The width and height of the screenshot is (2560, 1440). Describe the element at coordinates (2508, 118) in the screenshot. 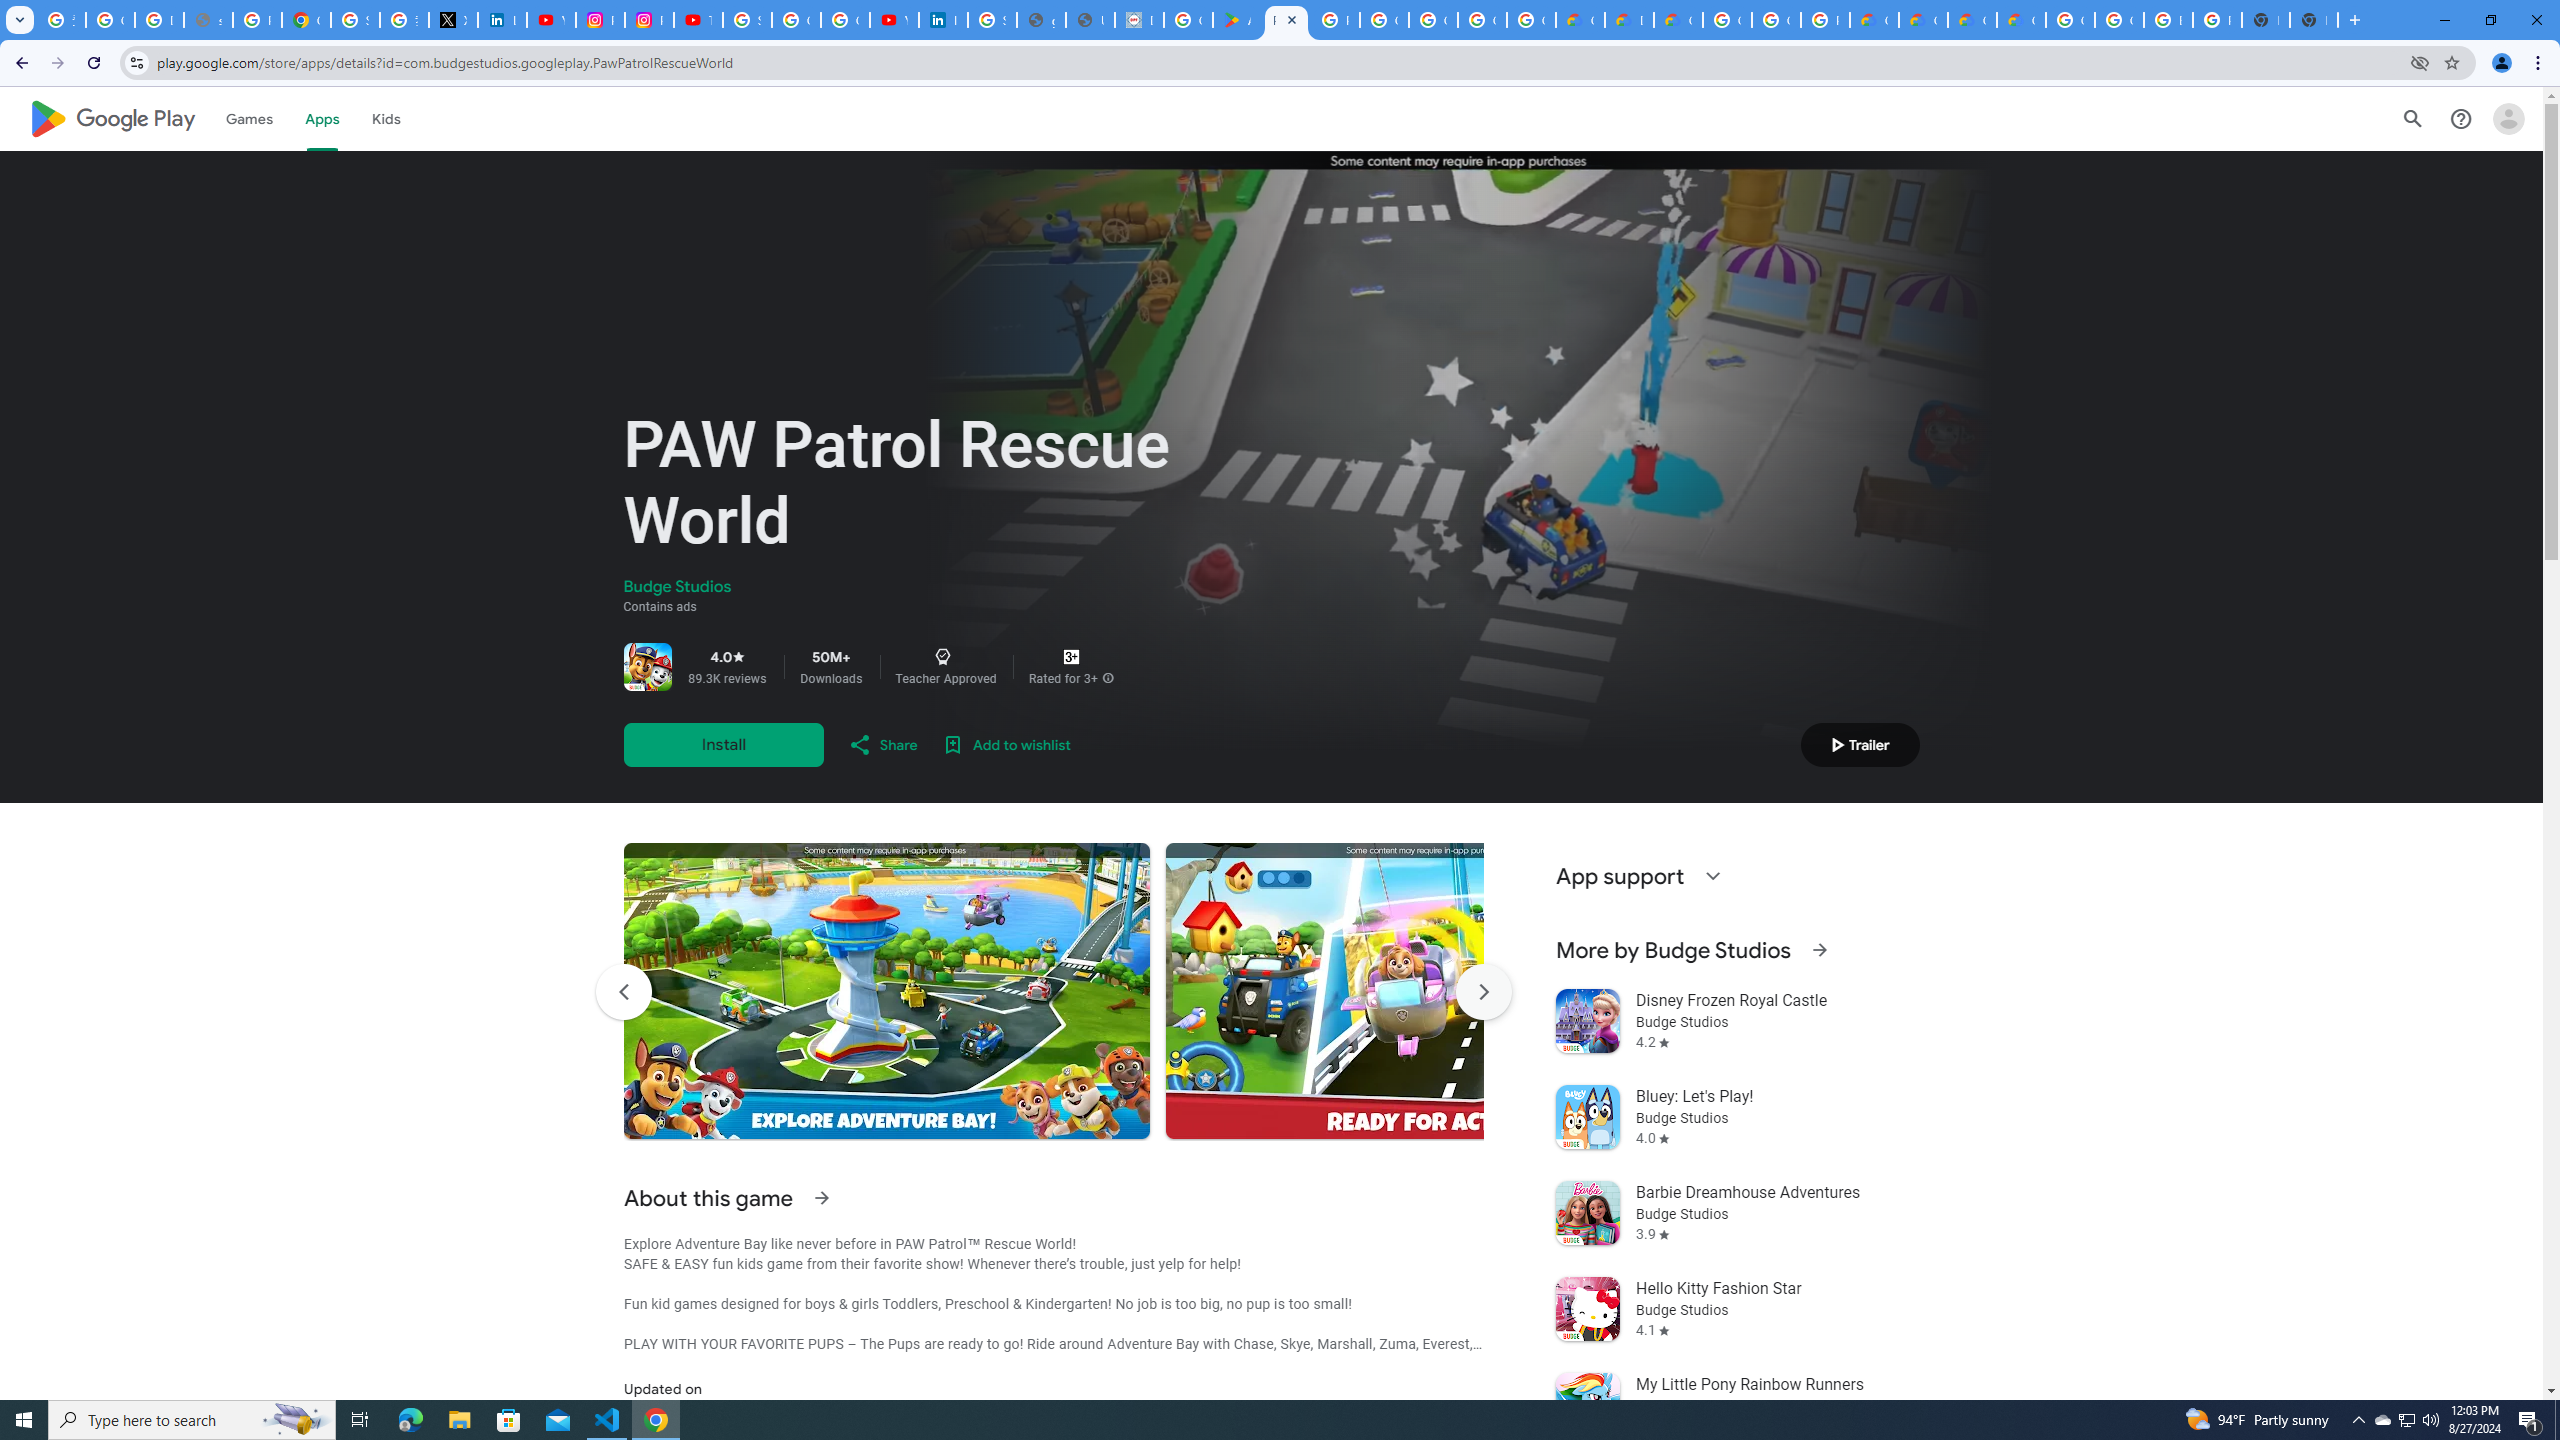

I see `Open account menu` at that location.